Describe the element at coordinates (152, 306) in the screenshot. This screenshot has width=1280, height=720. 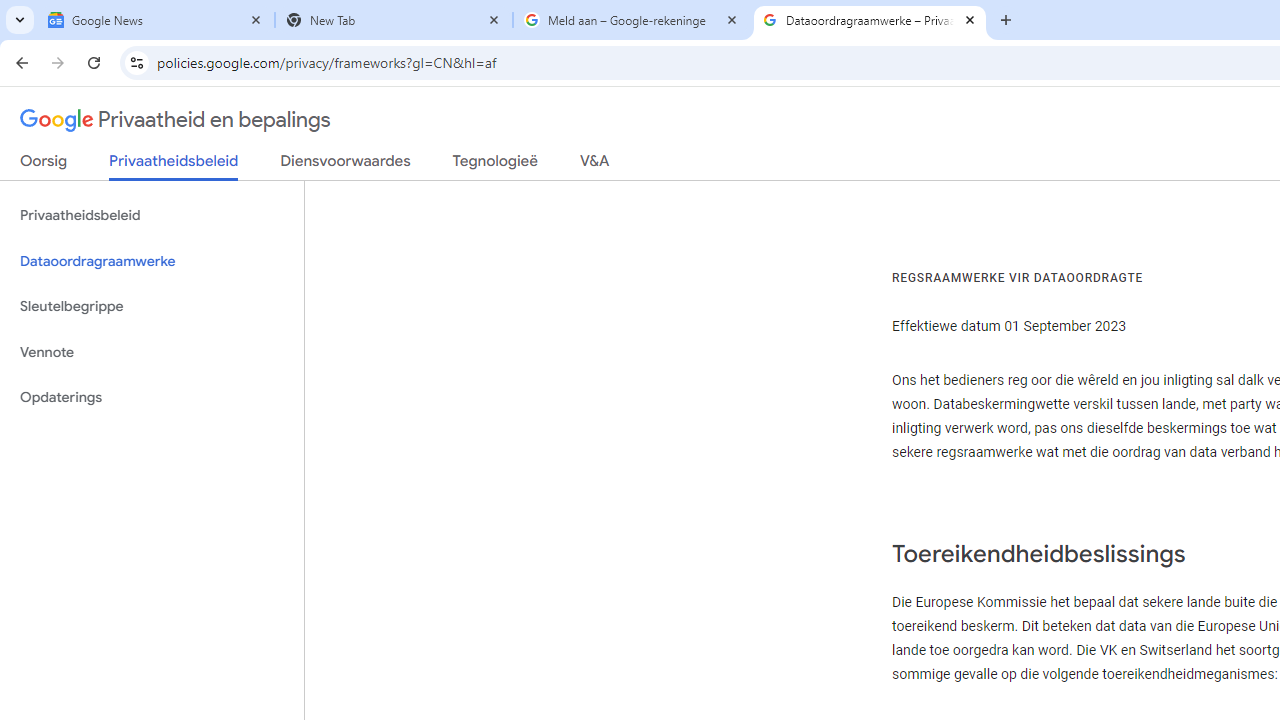
I see `Sleutelbegrippe` at that location.